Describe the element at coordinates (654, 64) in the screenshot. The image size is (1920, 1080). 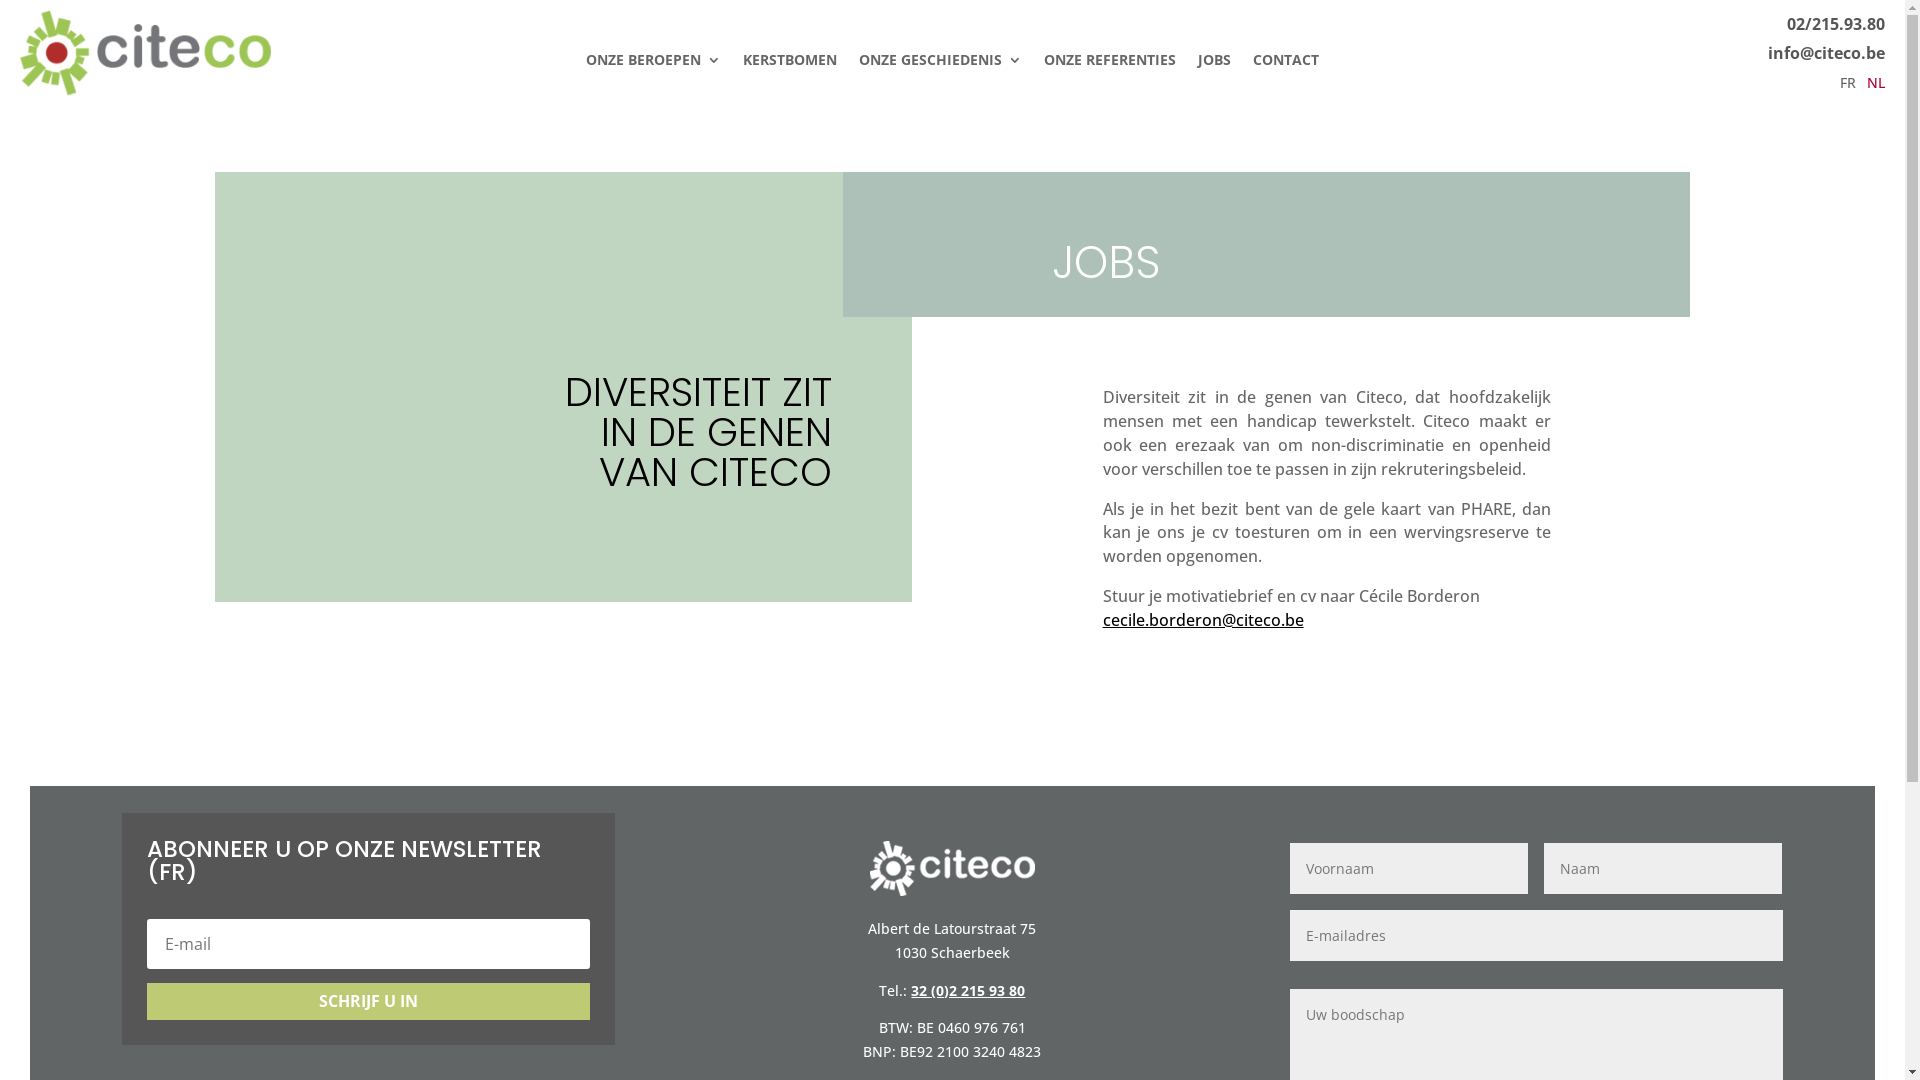
I see `ONZE BEROEPEN` at that location.